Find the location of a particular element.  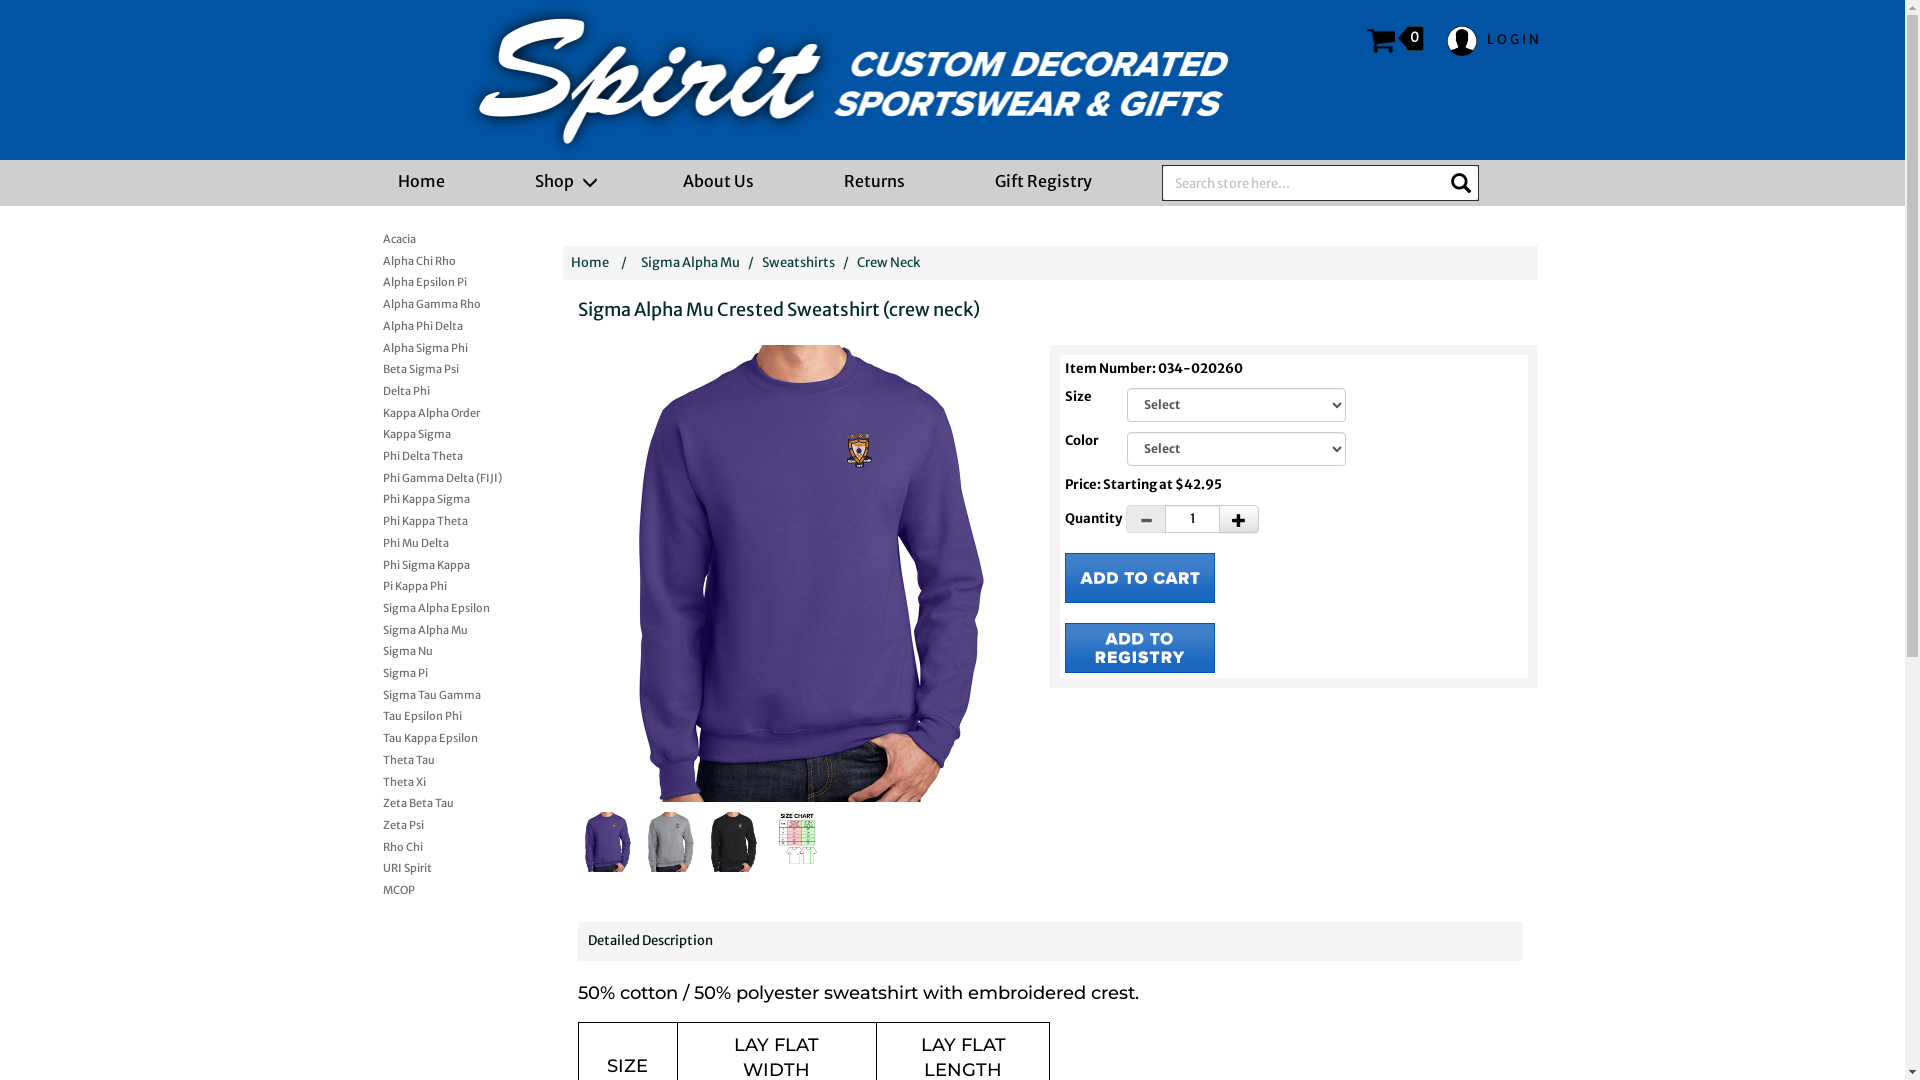

About Us is located at coordinates (718, 181).